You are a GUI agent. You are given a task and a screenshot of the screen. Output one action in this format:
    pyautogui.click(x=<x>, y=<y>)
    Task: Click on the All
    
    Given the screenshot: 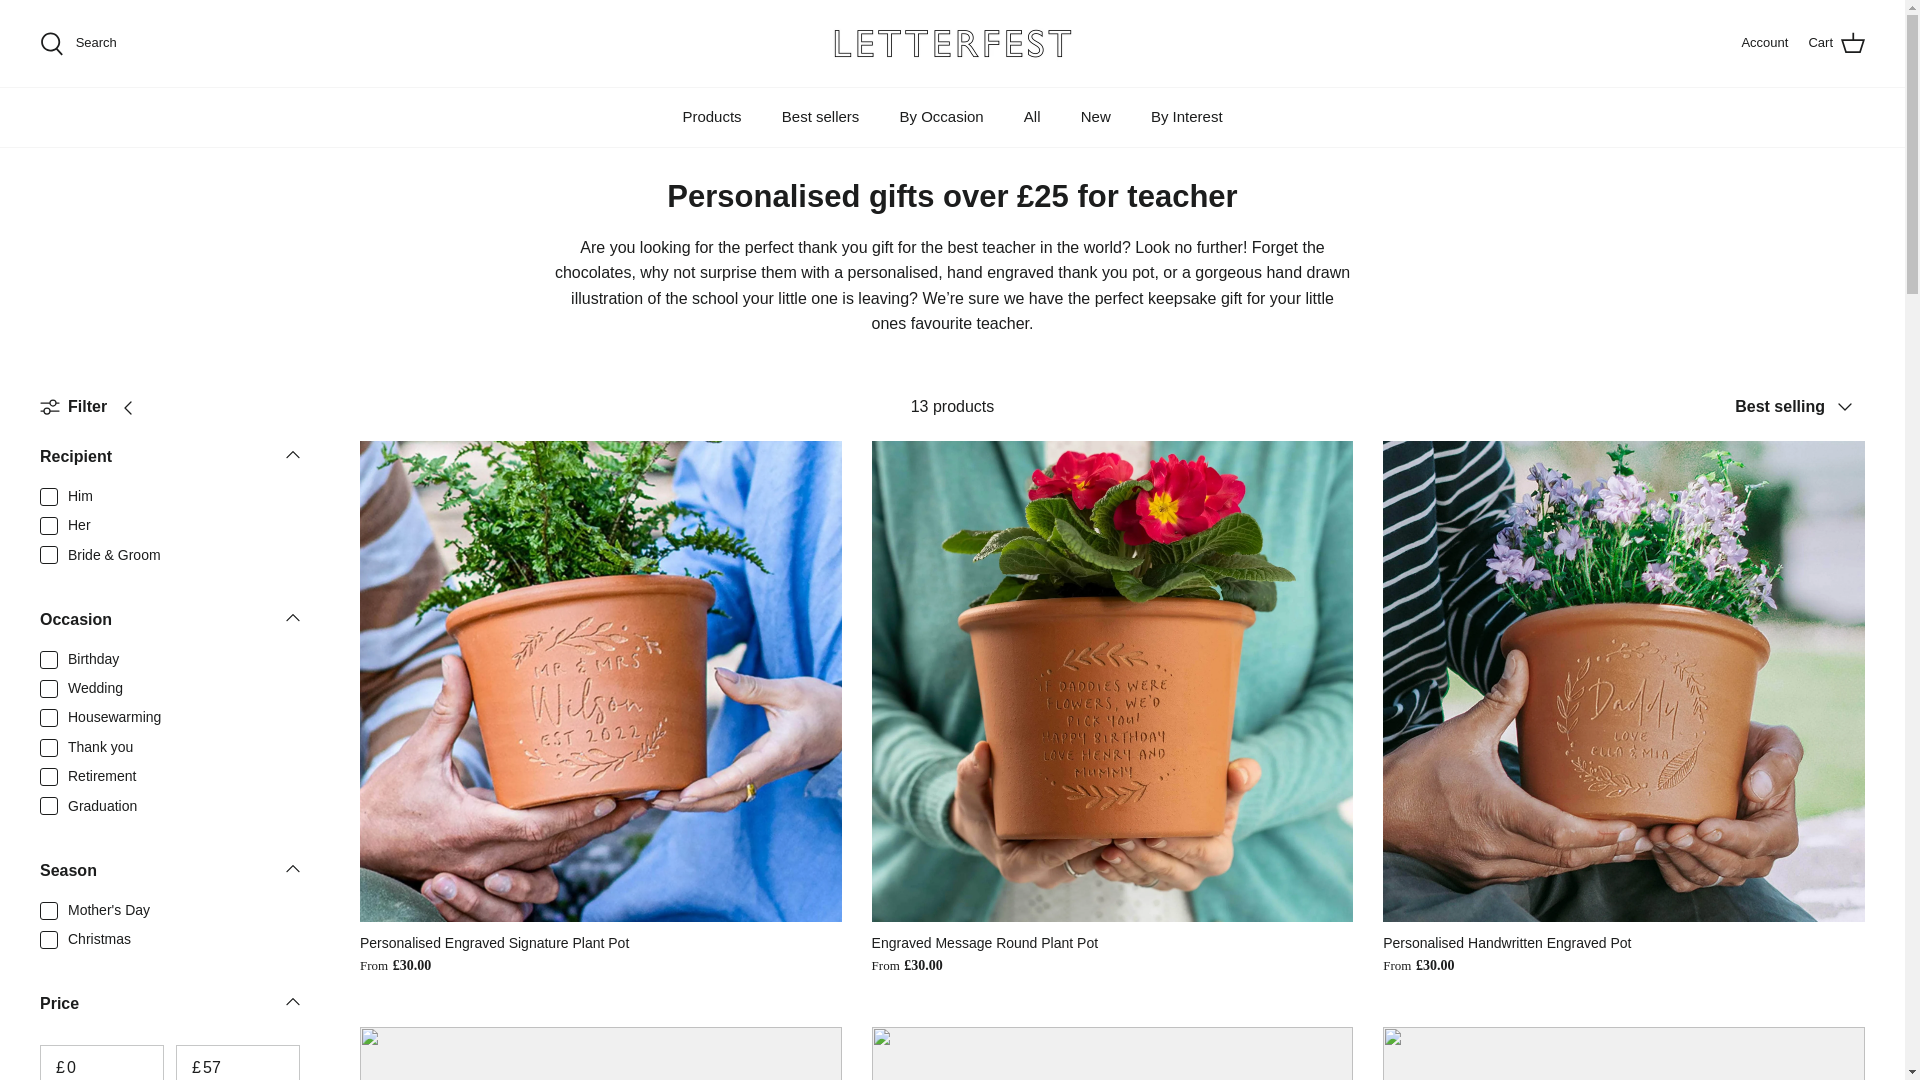 What is the action you would take?
    pyautogui.click(x=1032, y=116)
    